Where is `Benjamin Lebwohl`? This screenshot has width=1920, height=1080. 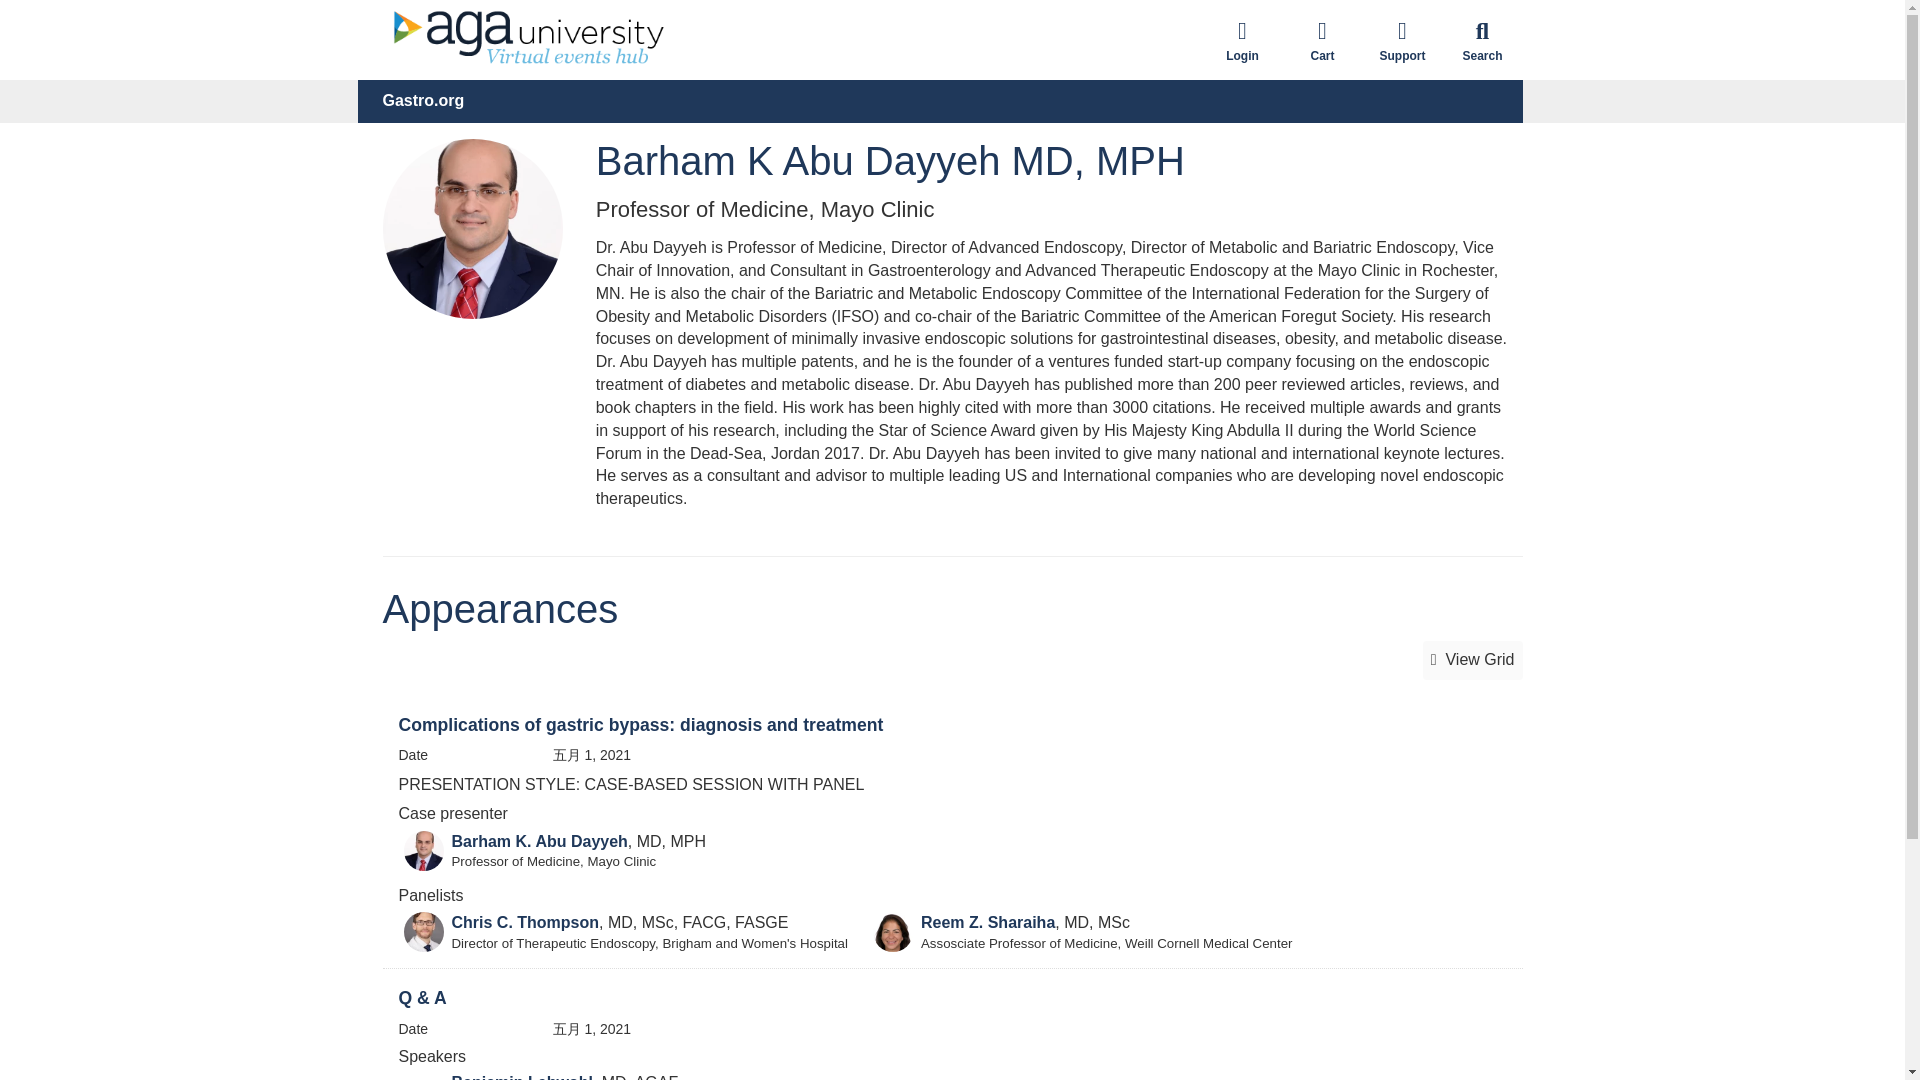 Benjamin Lebwohl is located at coordinates (522, 1076).